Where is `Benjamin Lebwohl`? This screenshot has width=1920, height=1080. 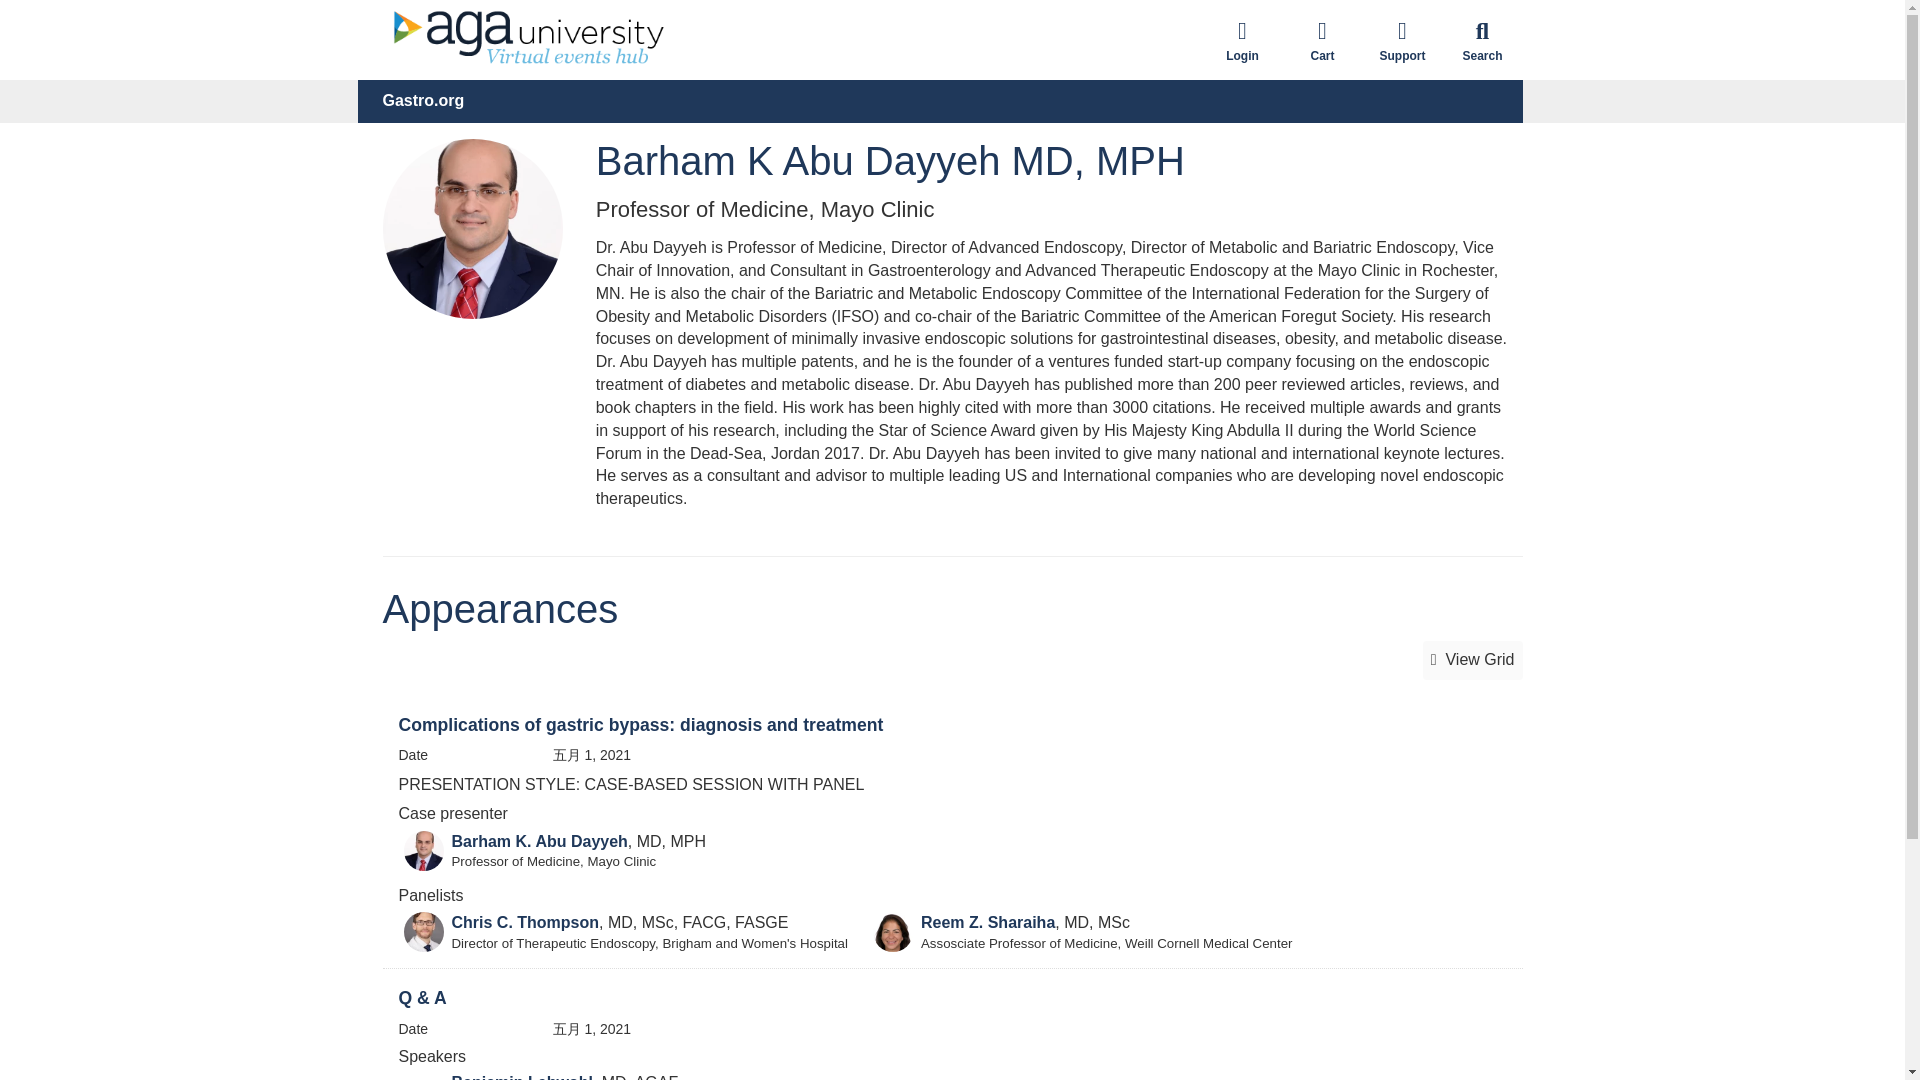 Benjamin Lebwohl is located at coordinates (522, 1076).